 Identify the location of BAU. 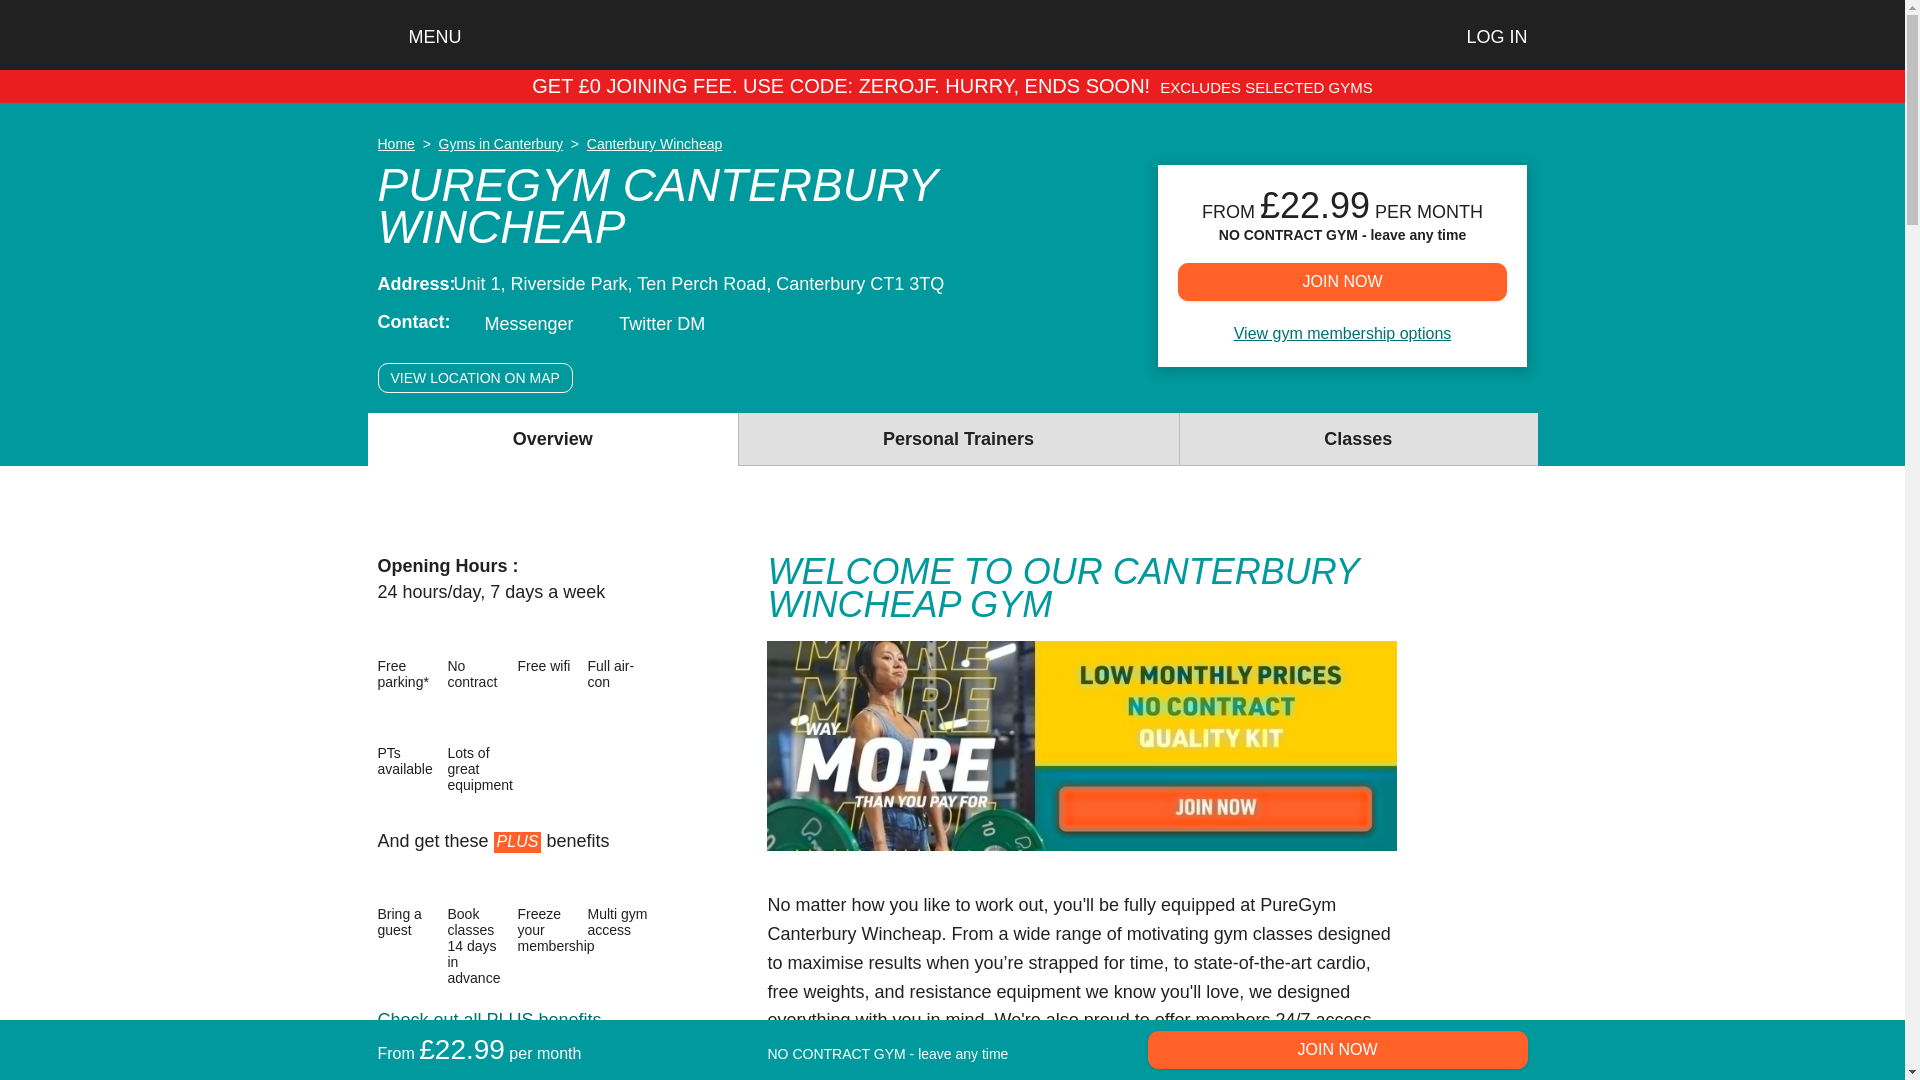
(1082, 746).